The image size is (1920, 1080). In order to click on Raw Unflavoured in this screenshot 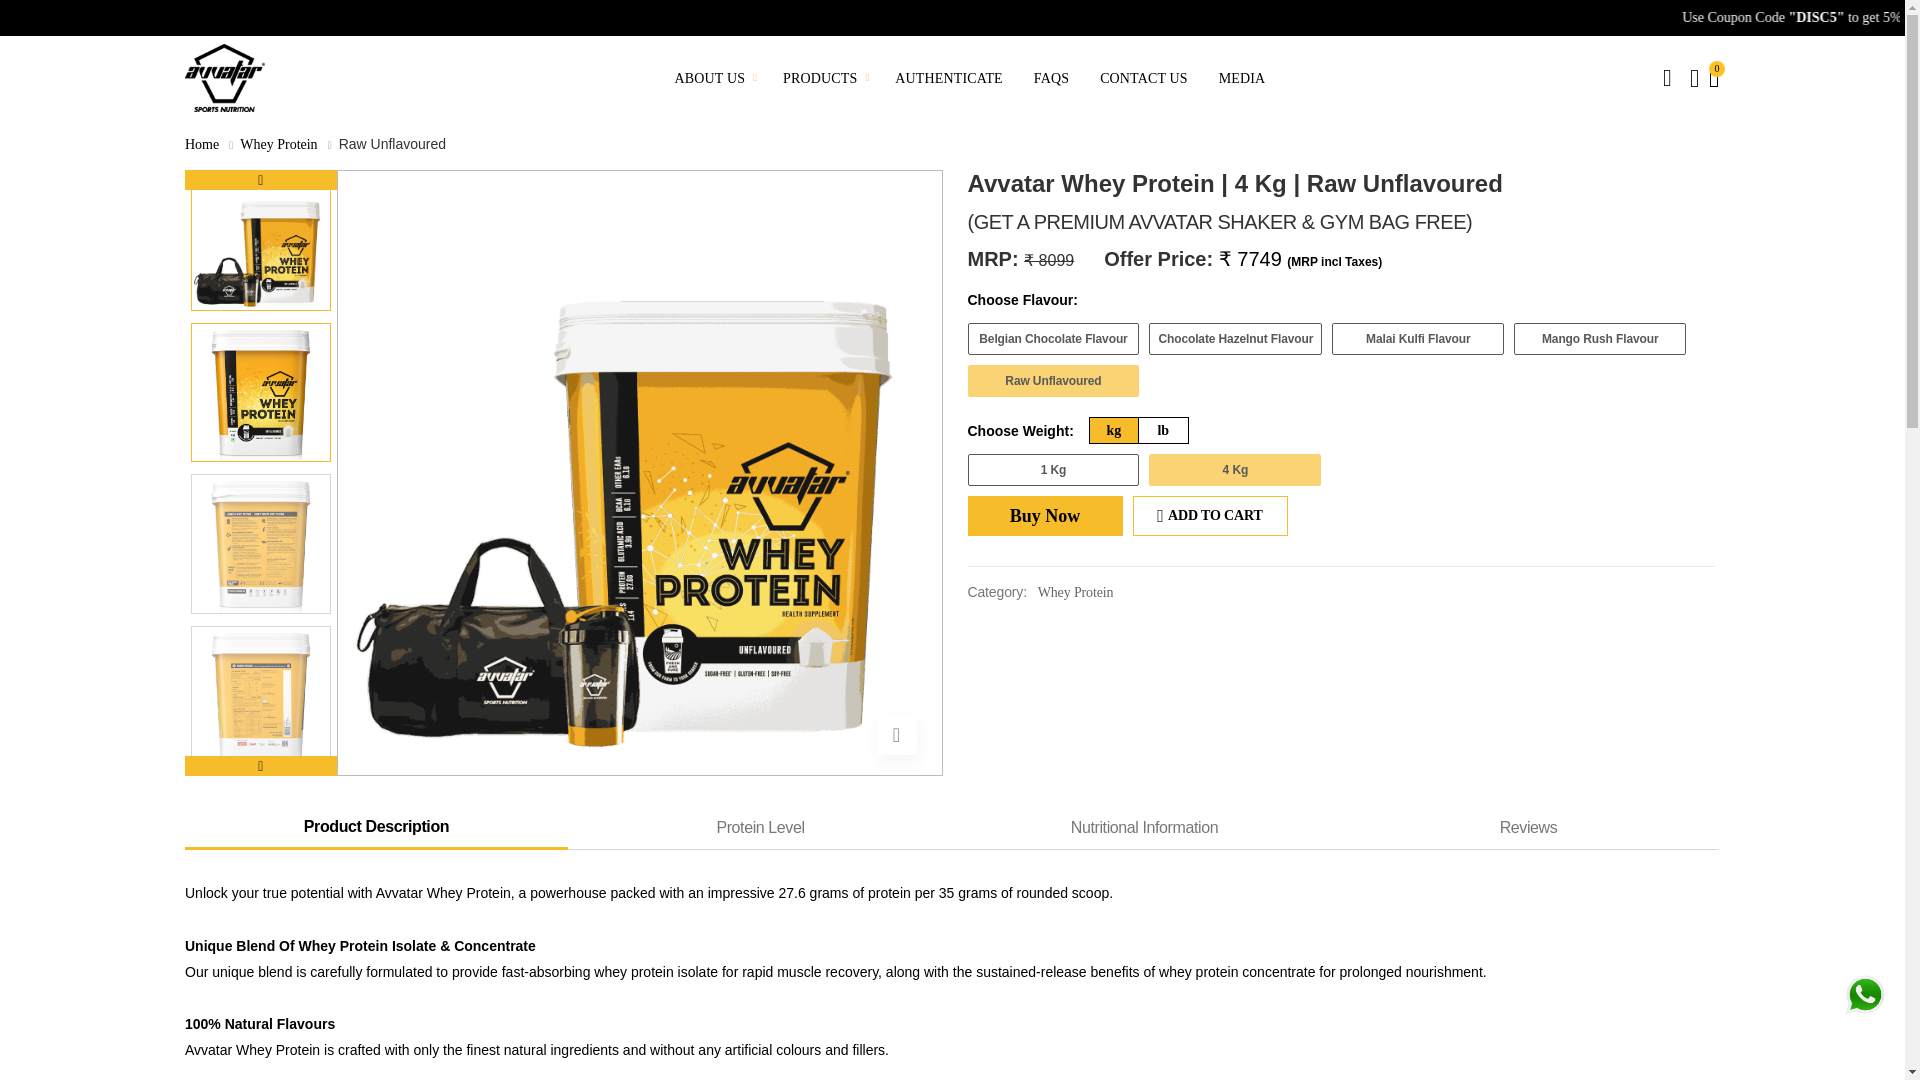, I will do `click(1054, 381)`.